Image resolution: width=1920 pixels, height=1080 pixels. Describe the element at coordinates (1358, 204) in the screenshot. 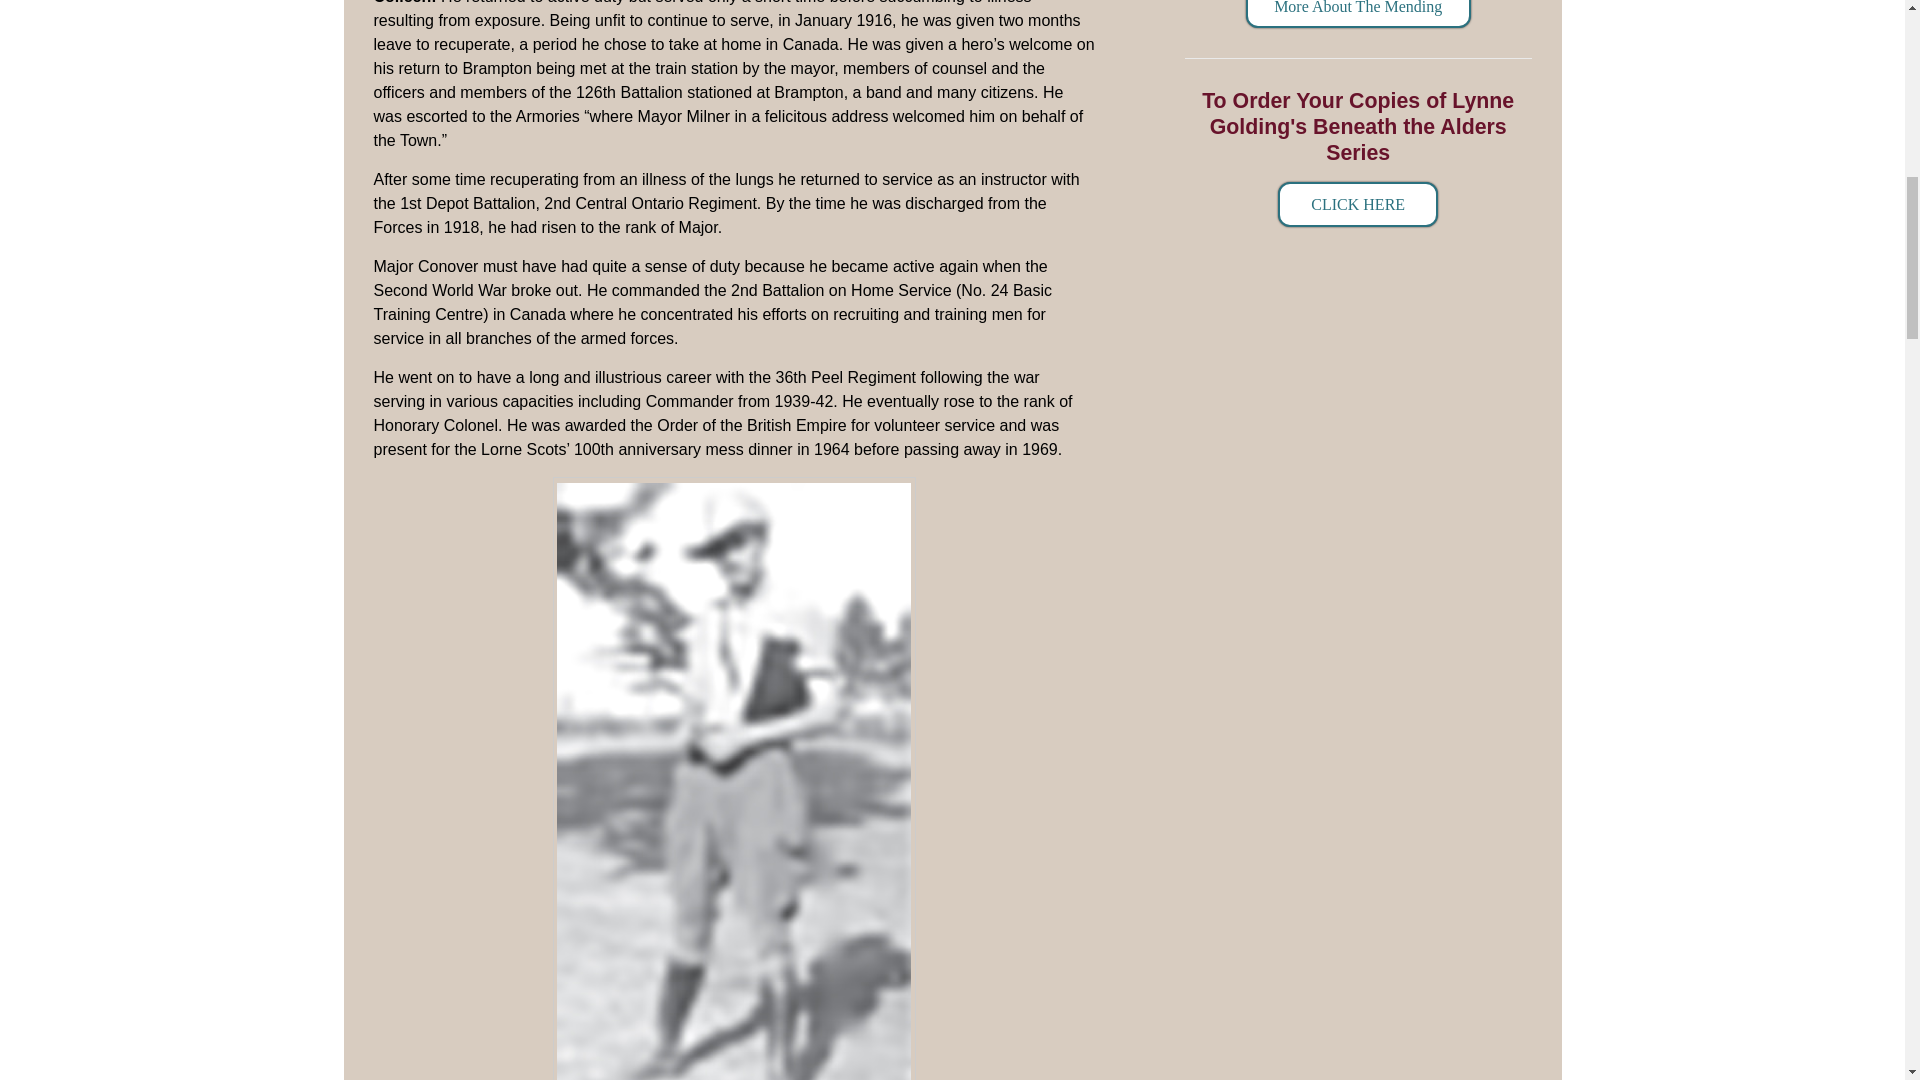

I see `CLICK HERE` at that location.